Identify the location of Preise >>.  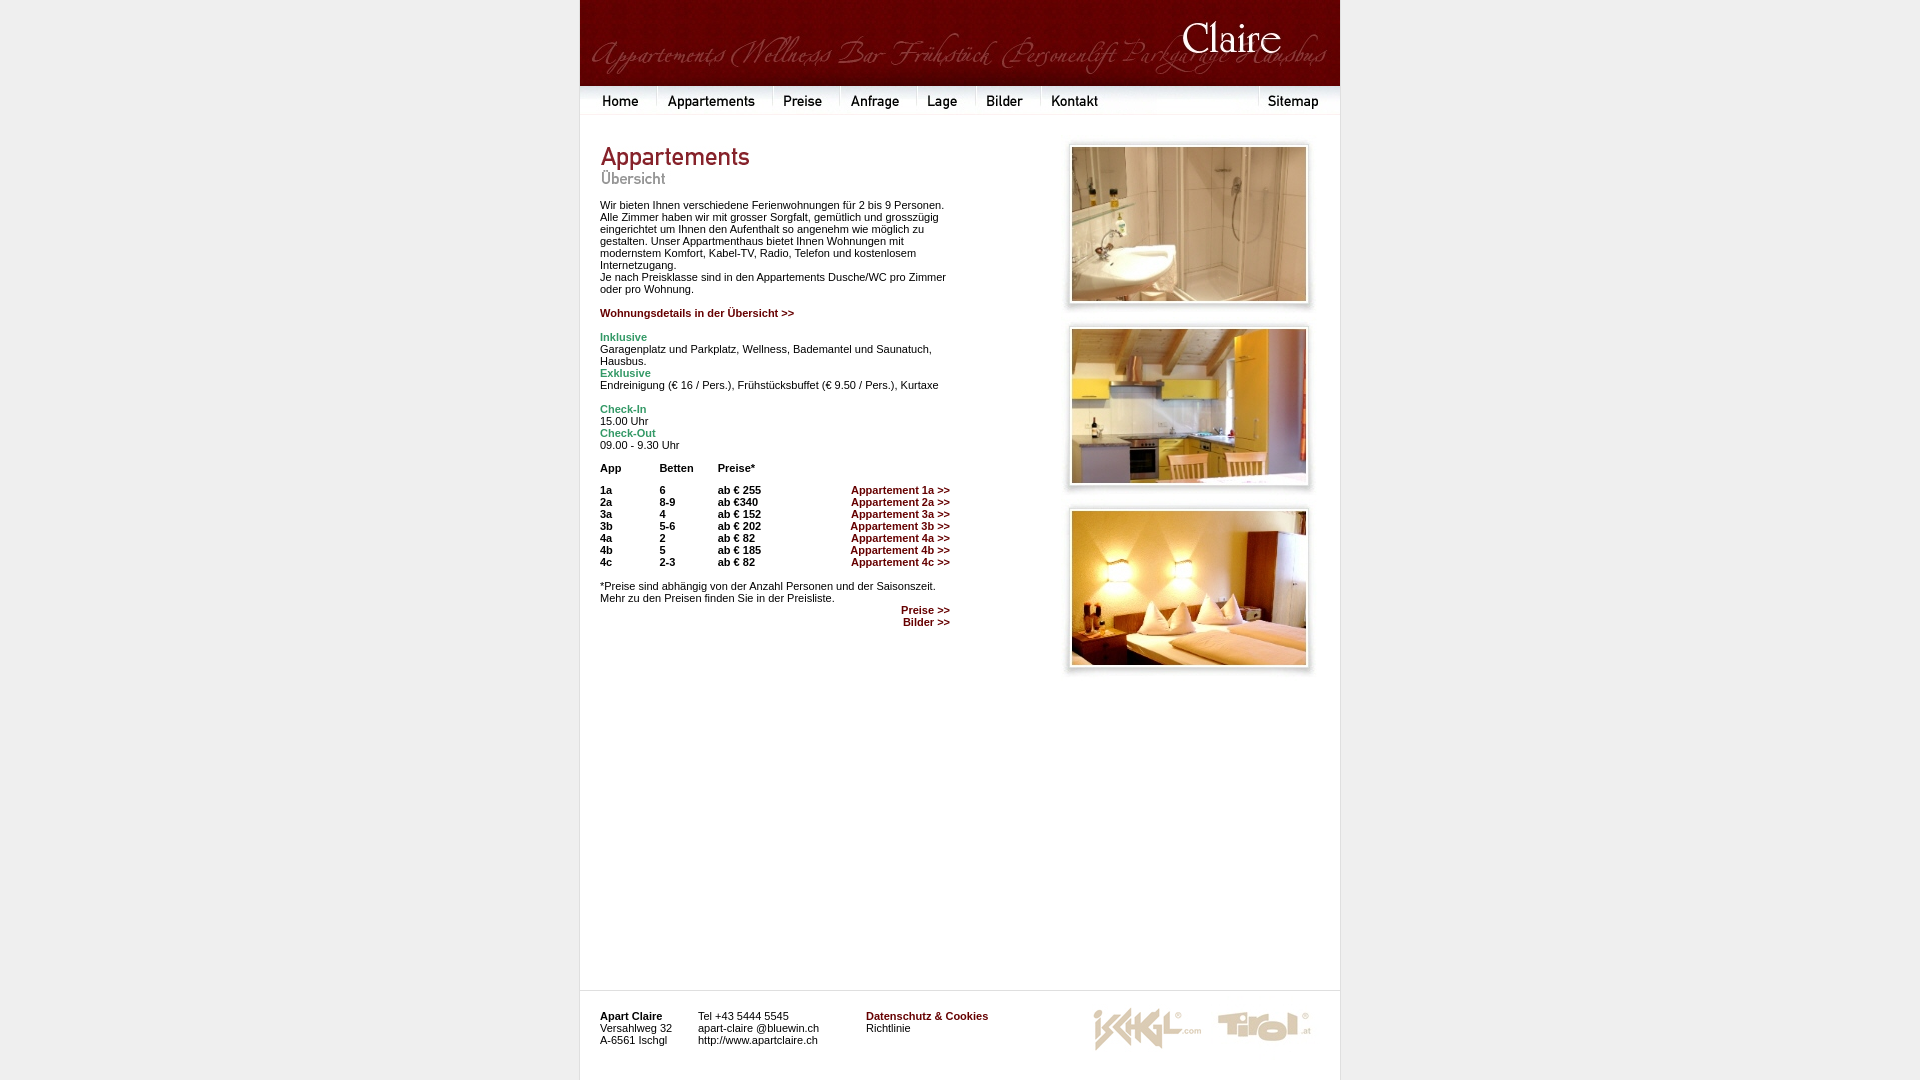
(926, 610).